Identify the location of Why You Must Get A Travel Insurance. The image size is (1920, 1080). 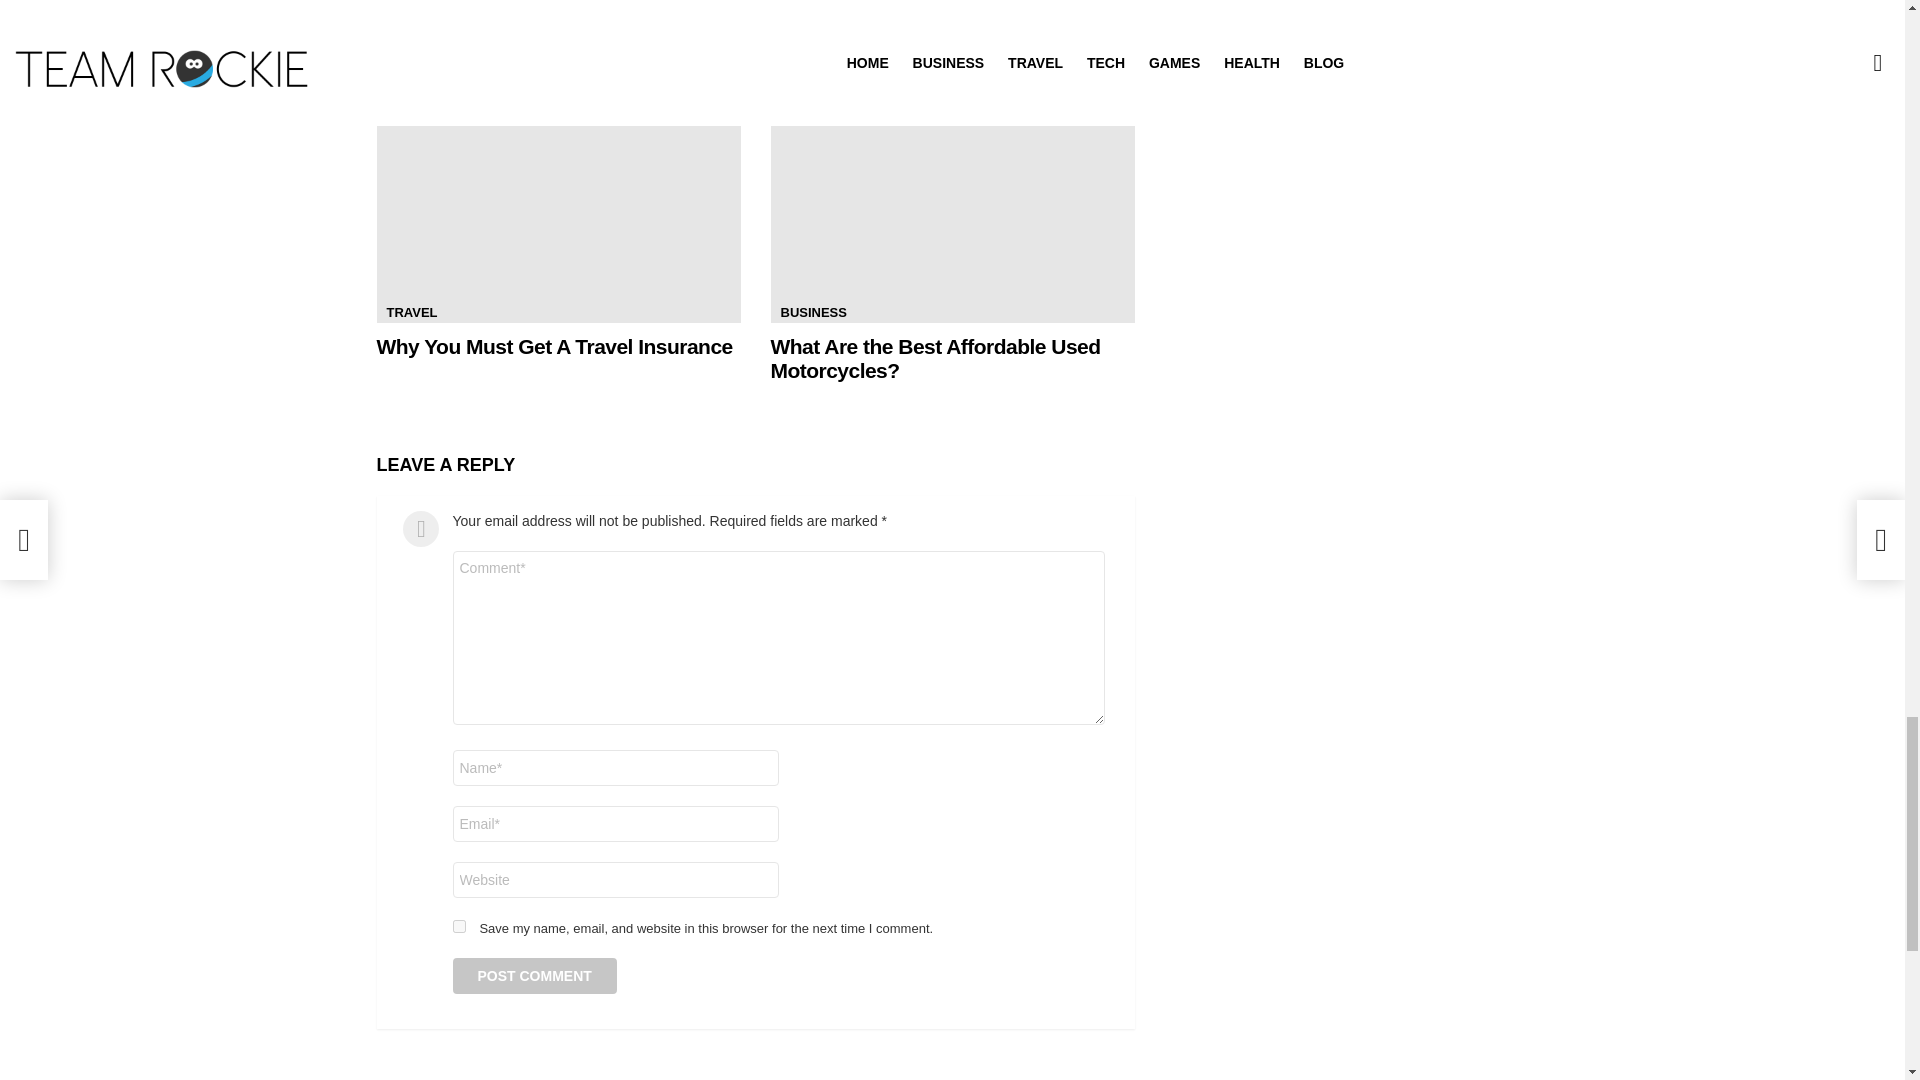
(558, 220).